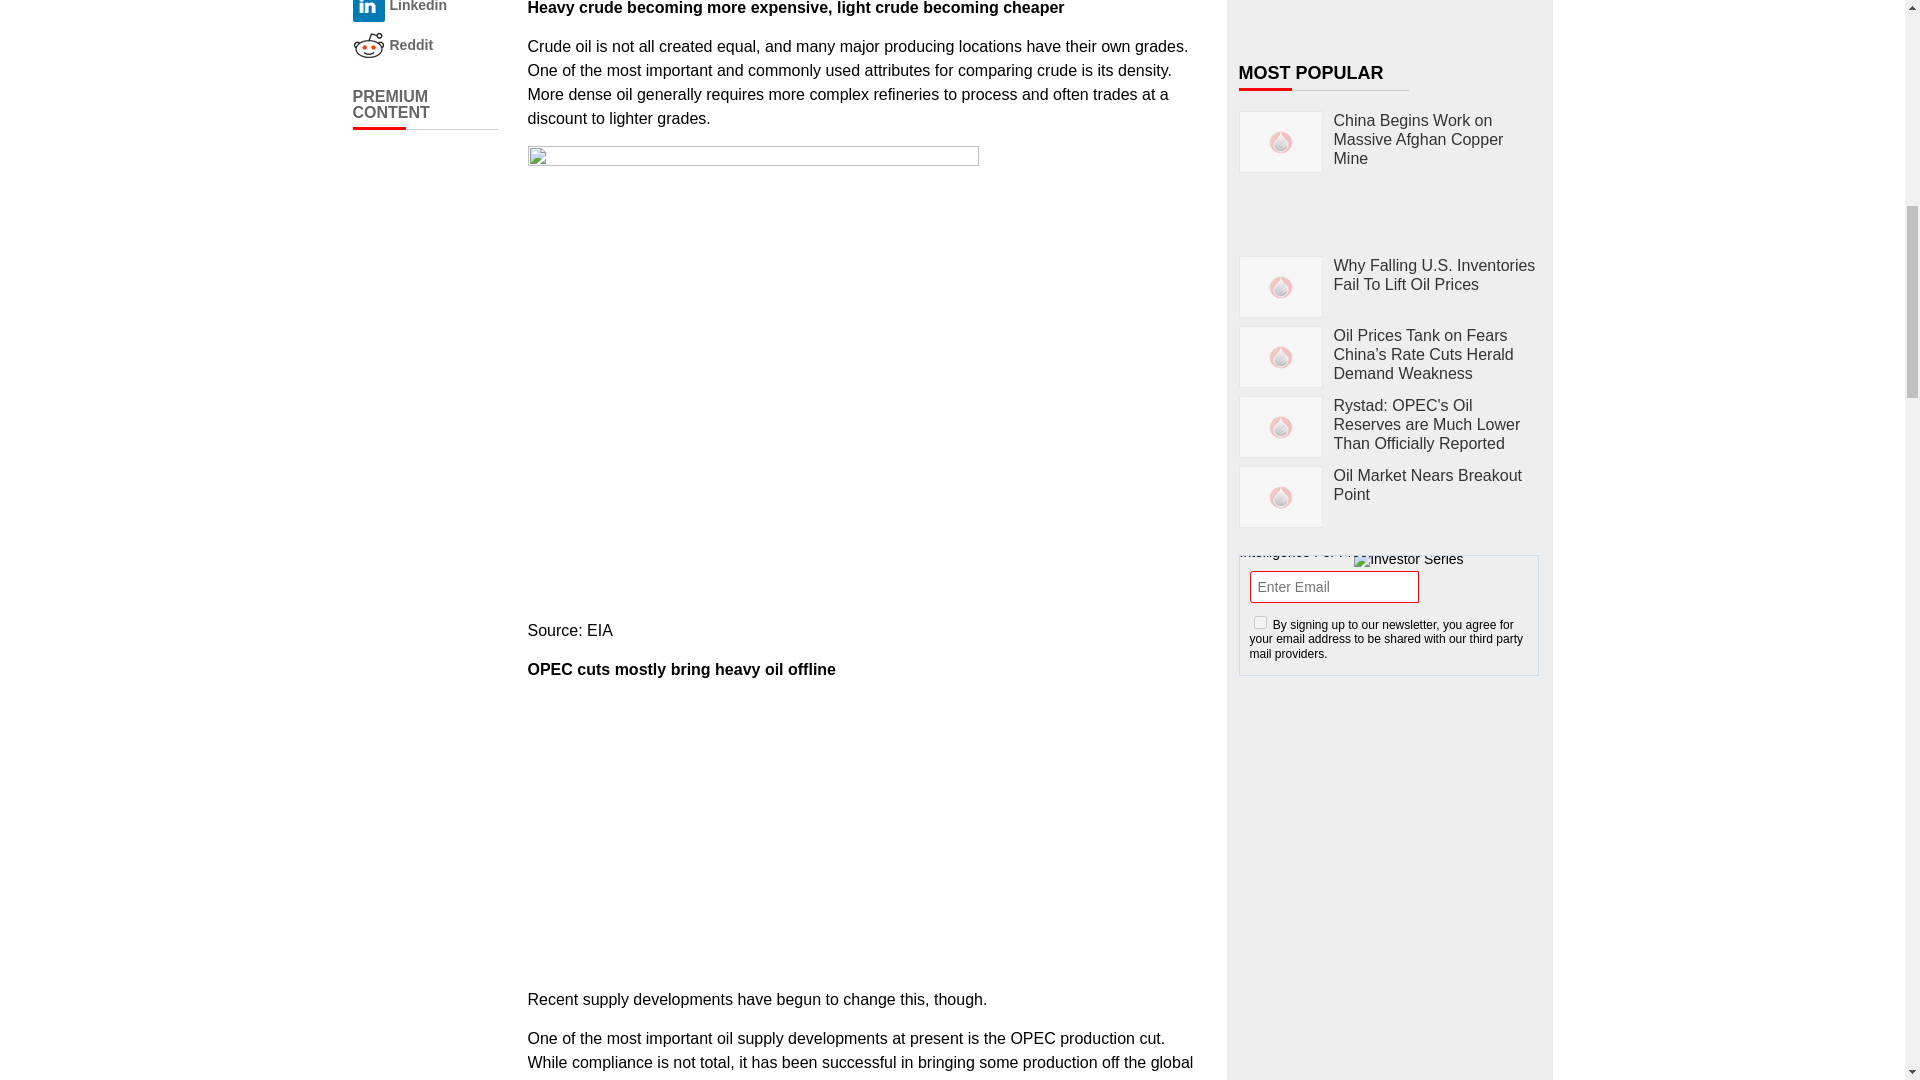  I want to click on 1, so click(1260, 622).